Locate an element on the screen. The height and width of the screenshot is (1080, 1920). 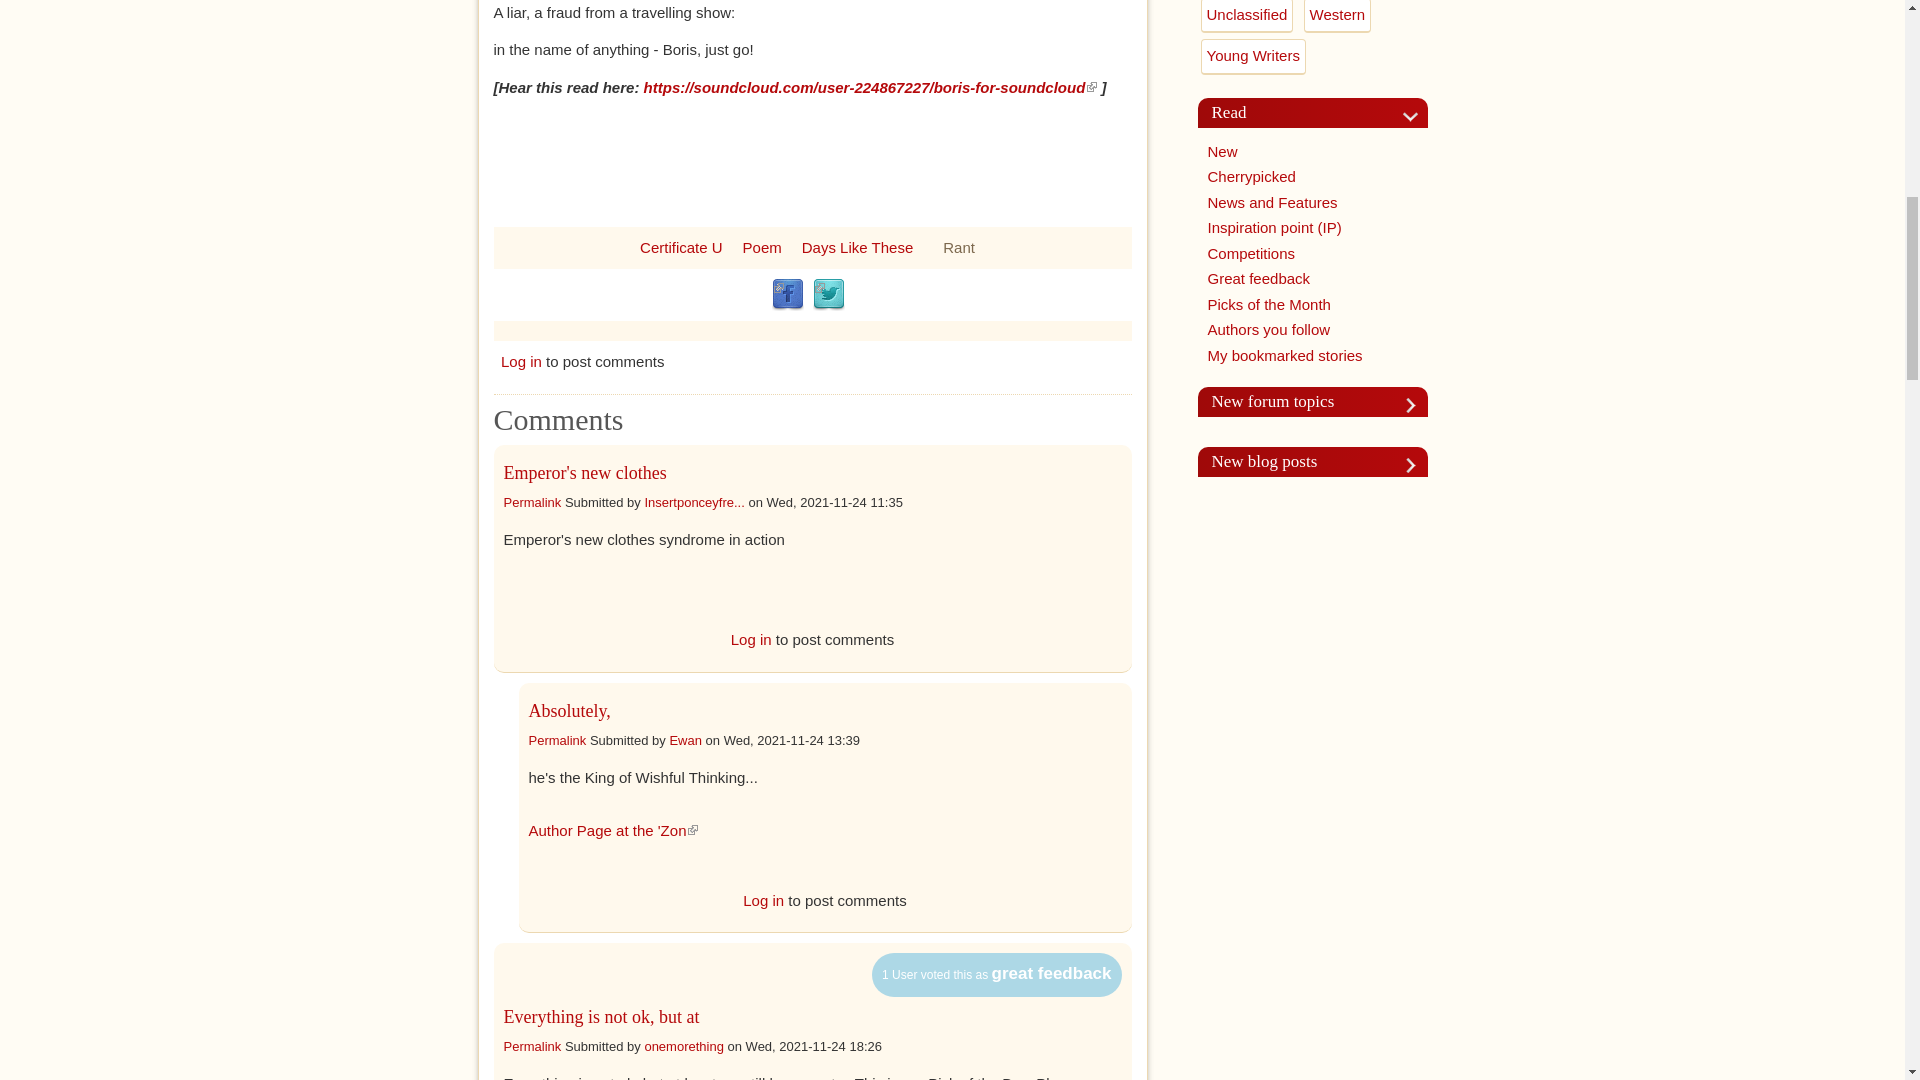
Absolutely, is located at coordinates (569, 710).